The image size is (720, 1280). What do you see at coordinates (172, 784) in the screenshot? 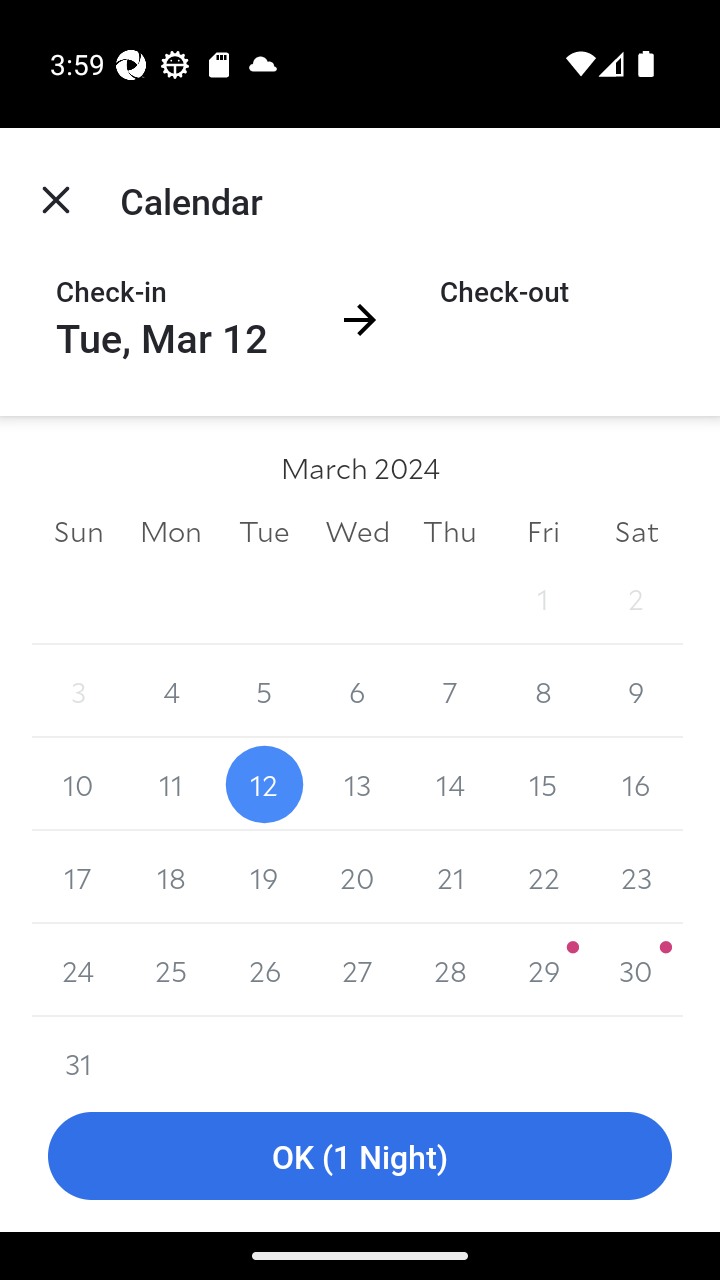
I see `11 11 March 2024` at bounding box center [172, 784].